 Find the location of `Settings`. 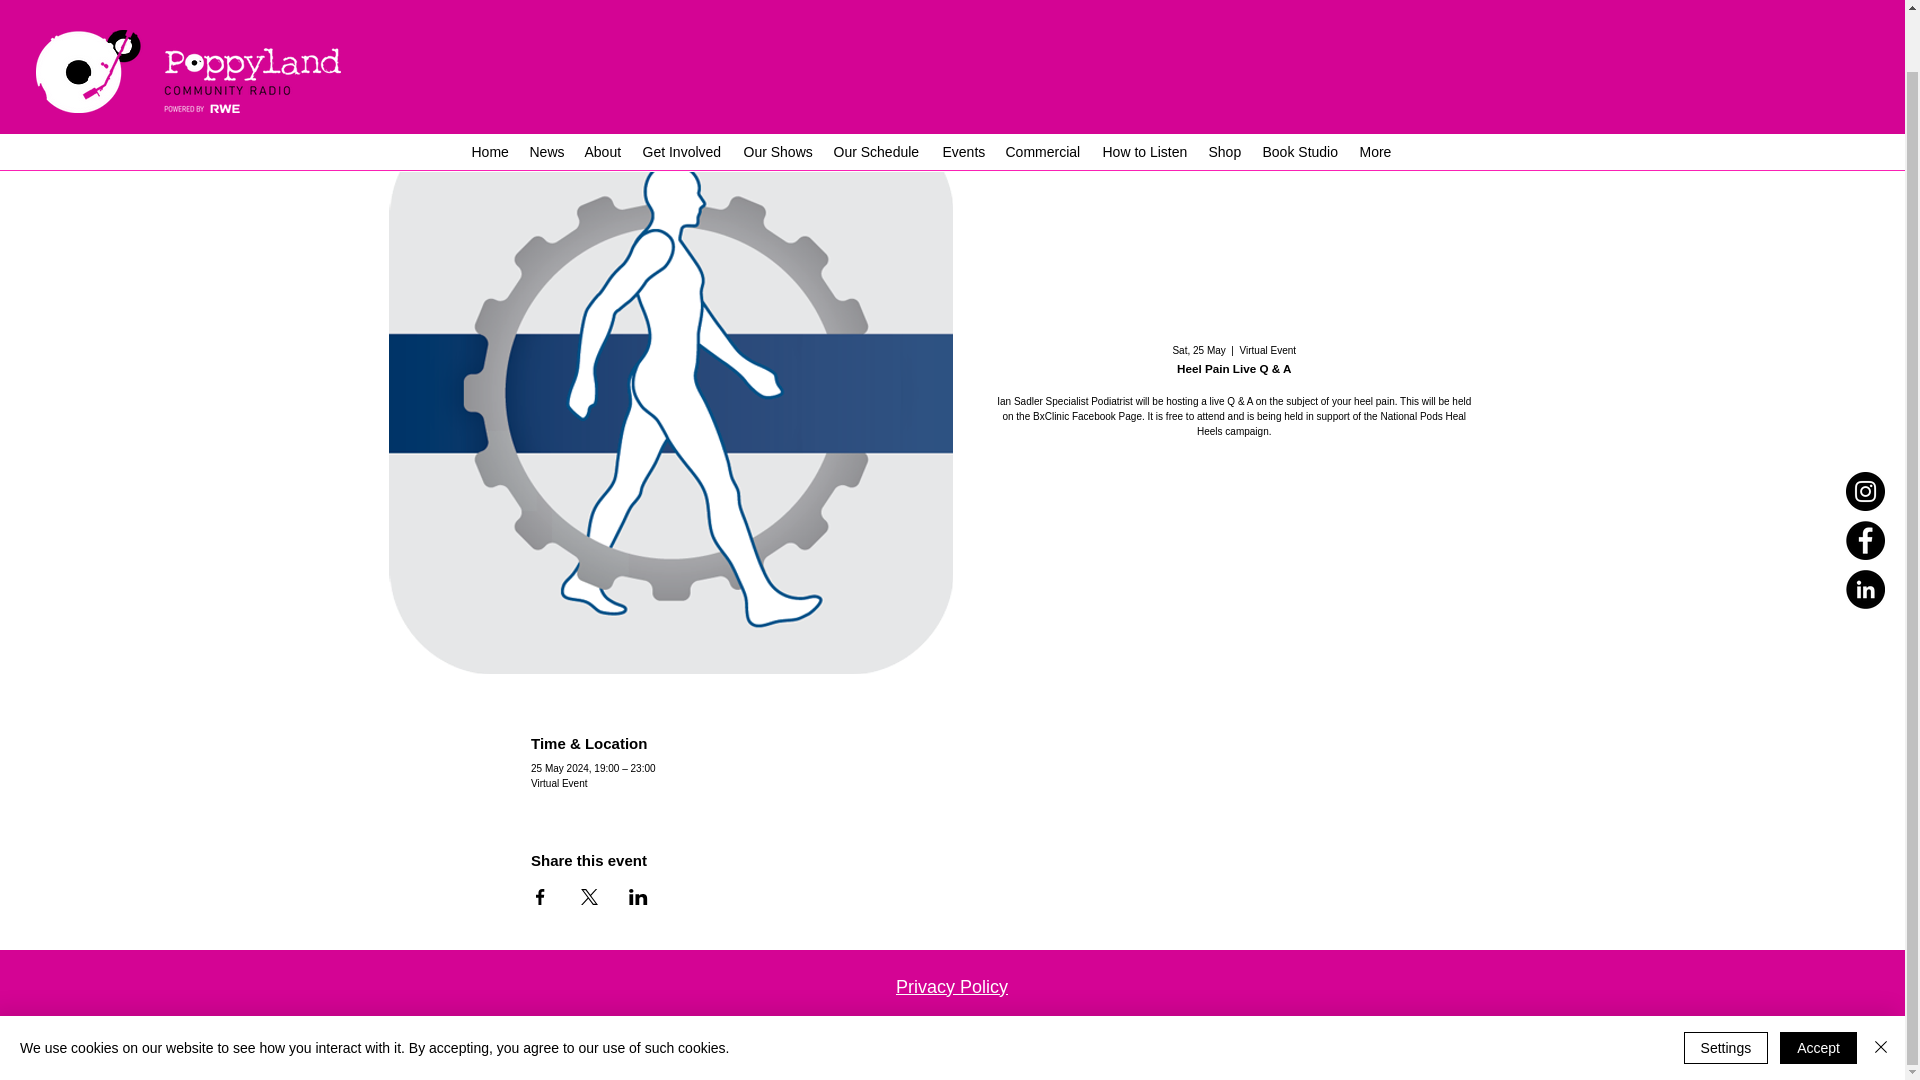

Settings is located at coordinates (1726, 986).